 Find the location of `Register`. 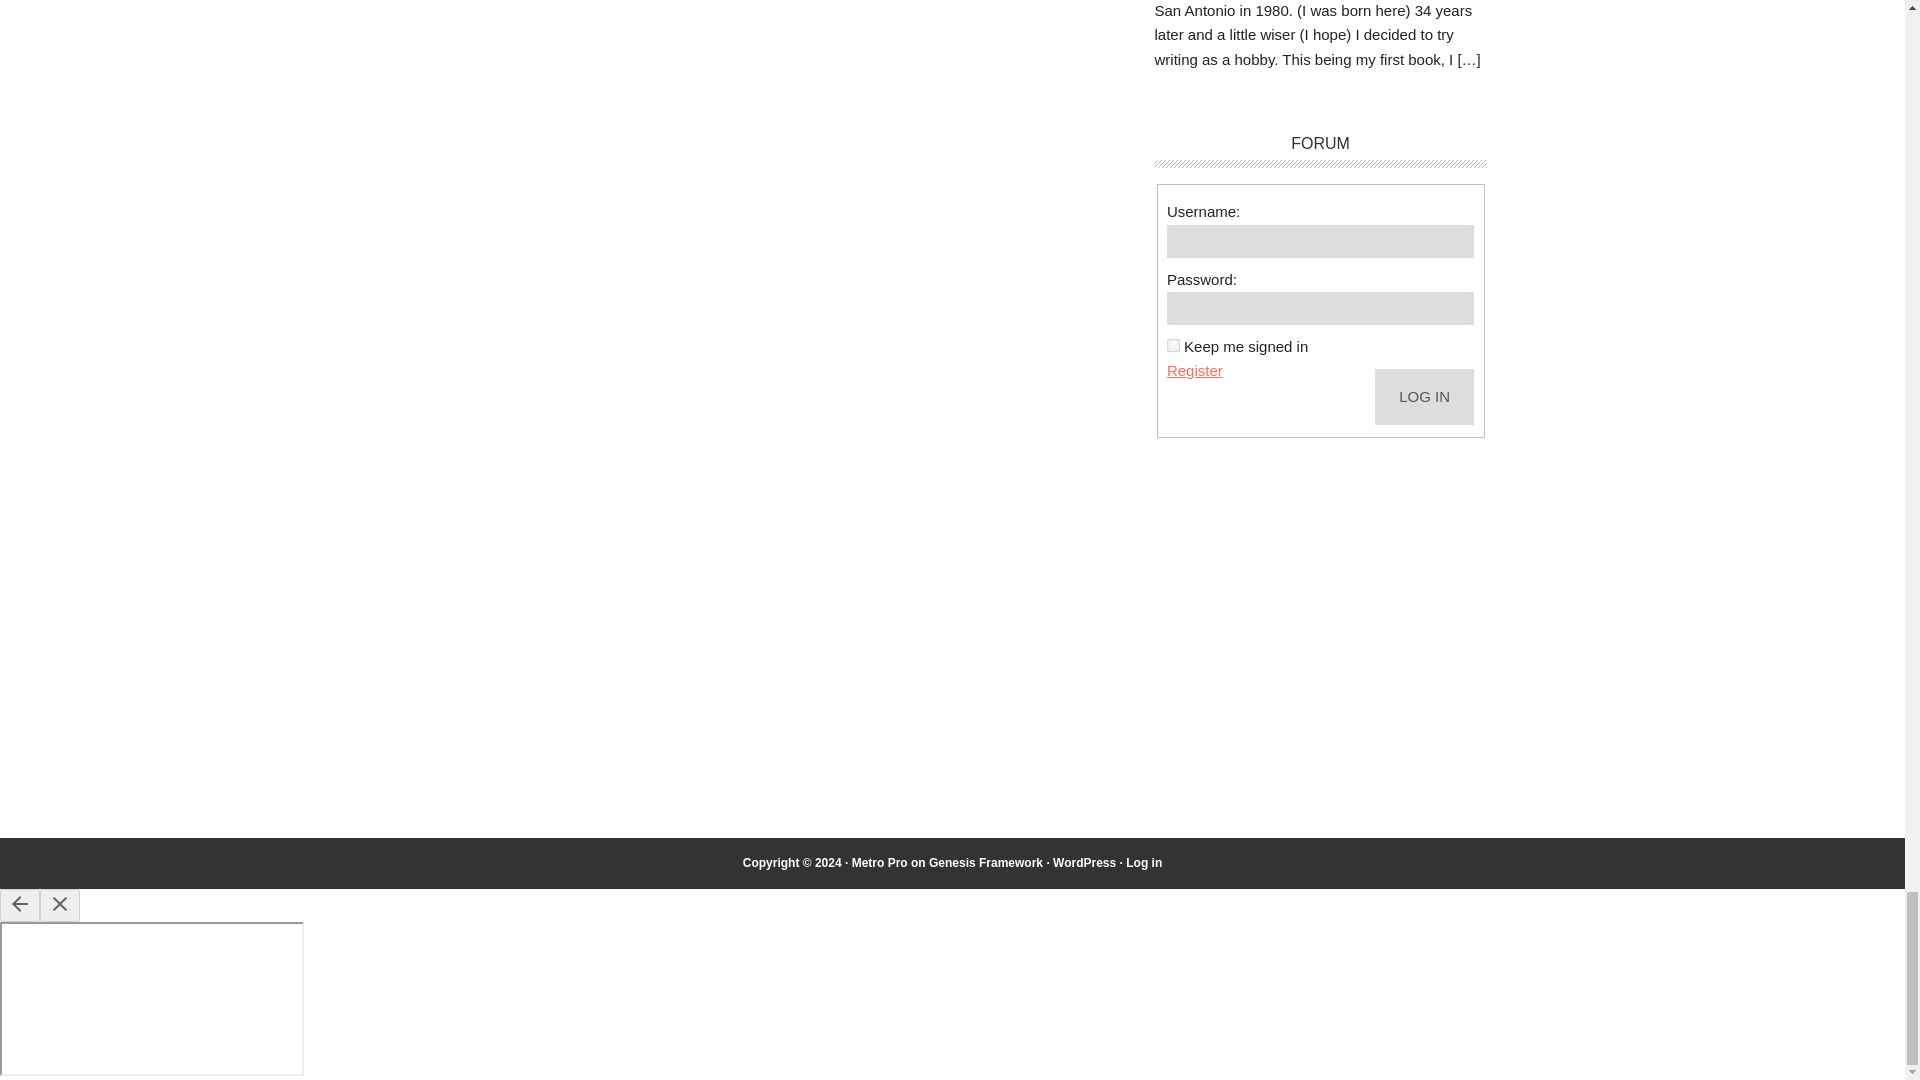

Register is located at coordinates (1195, 370).